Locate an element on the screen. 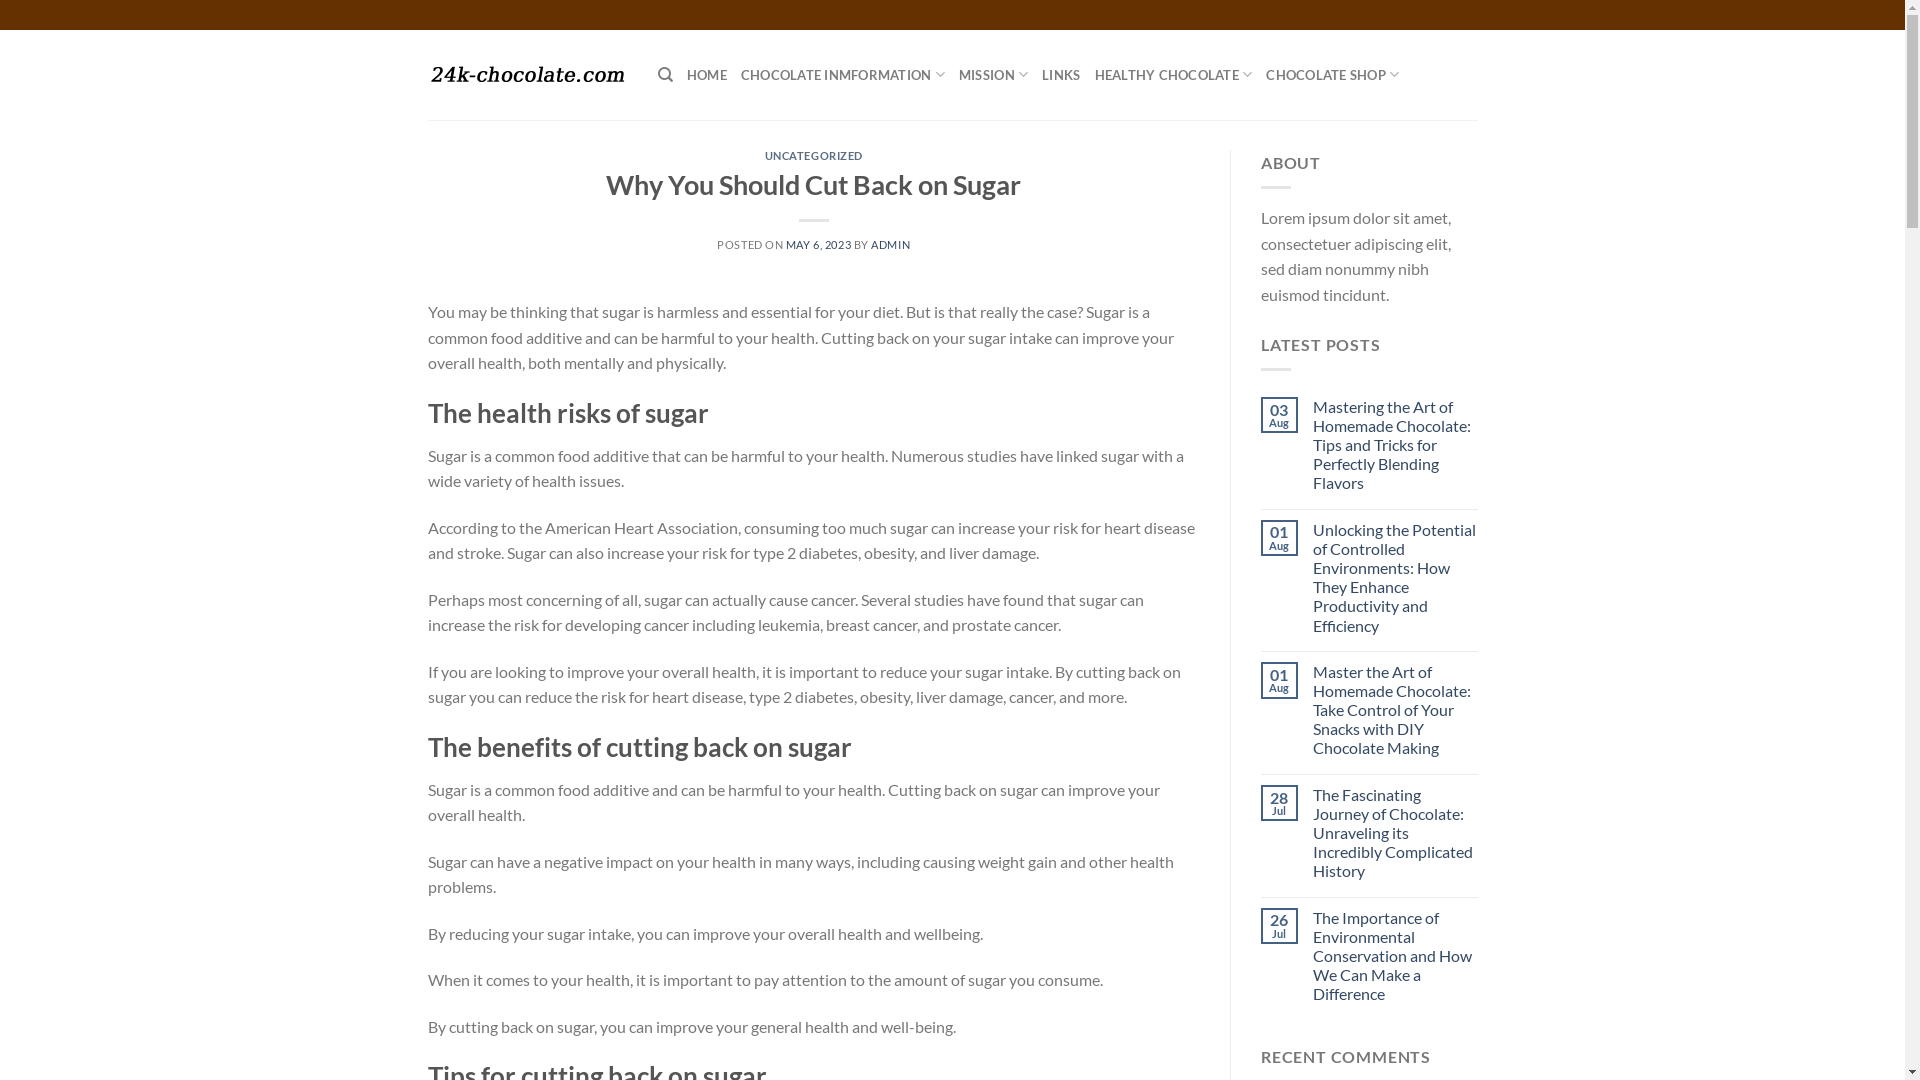 This screenshot has width=1920, height=1080. MISSION is located at coordinates (994, 75).